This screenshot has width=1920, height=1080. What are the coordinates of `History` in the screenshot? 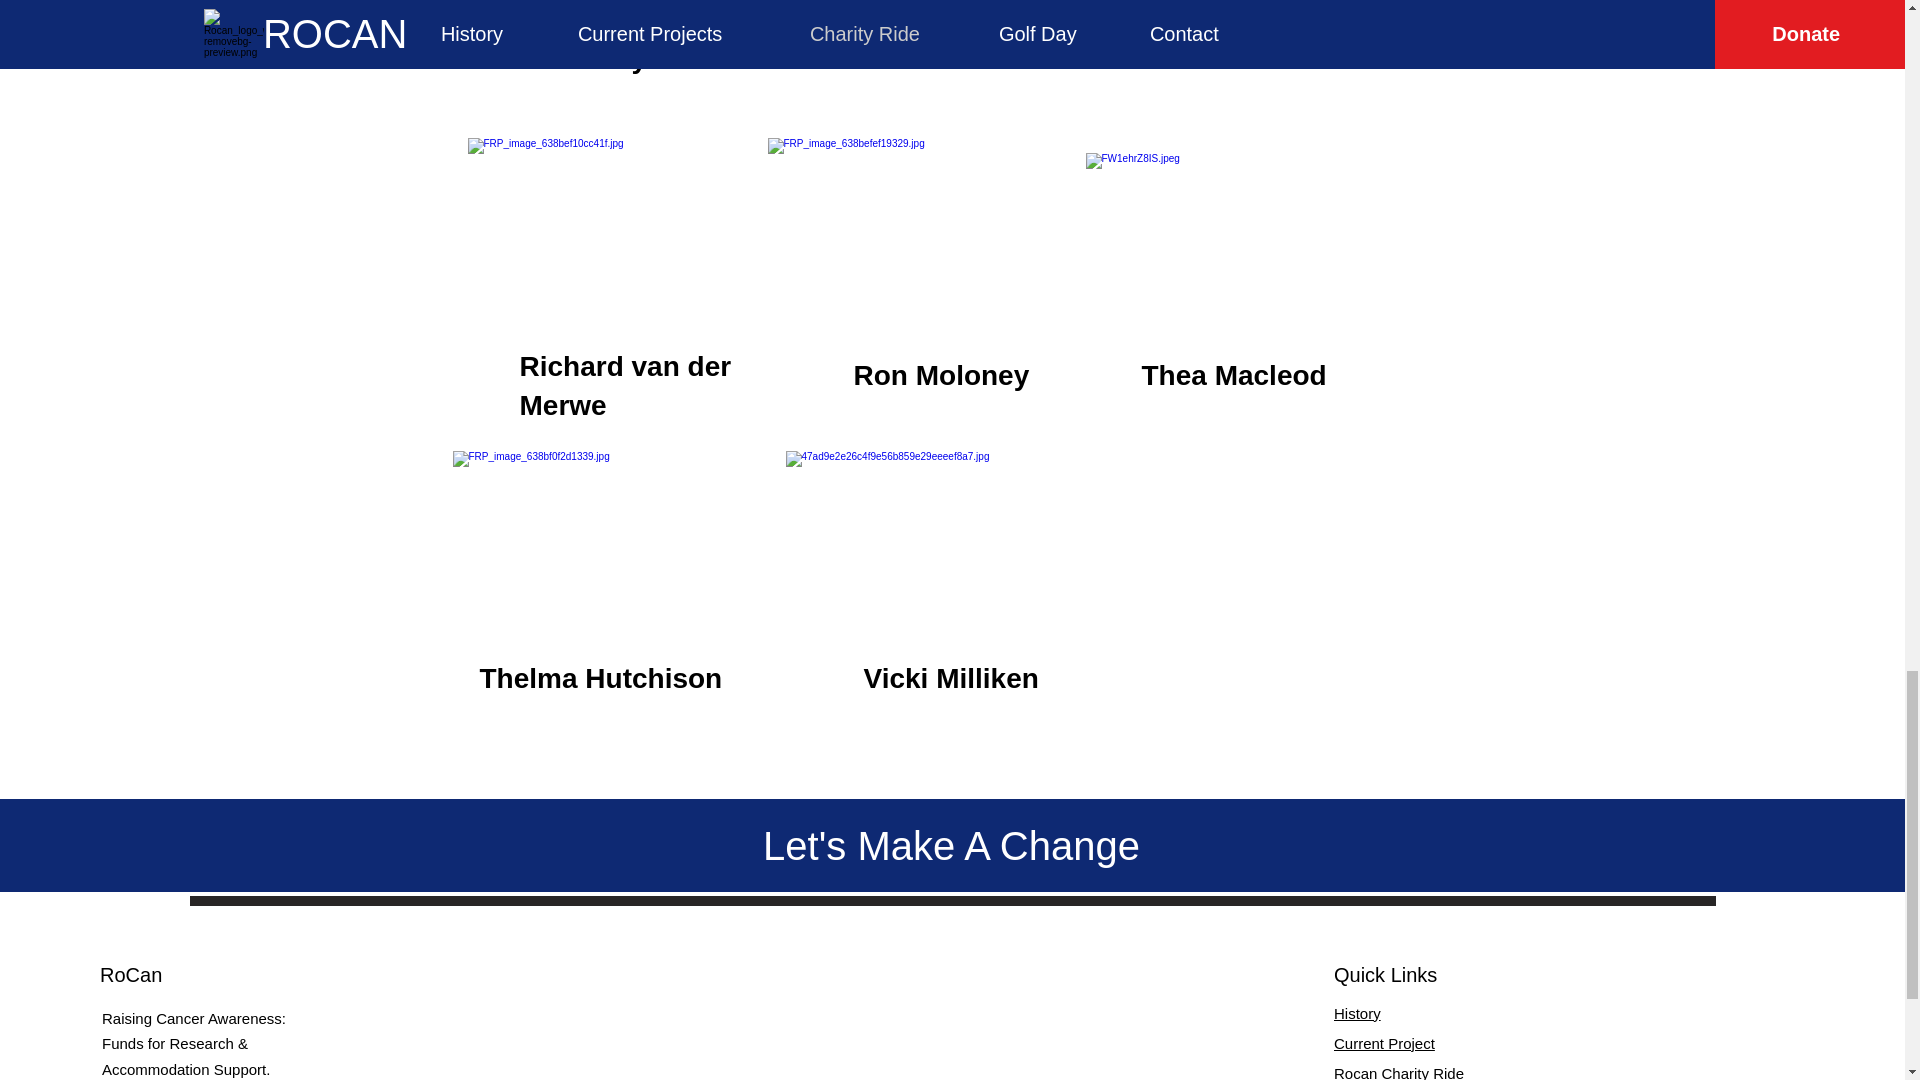 It's located at (1357, 1013).